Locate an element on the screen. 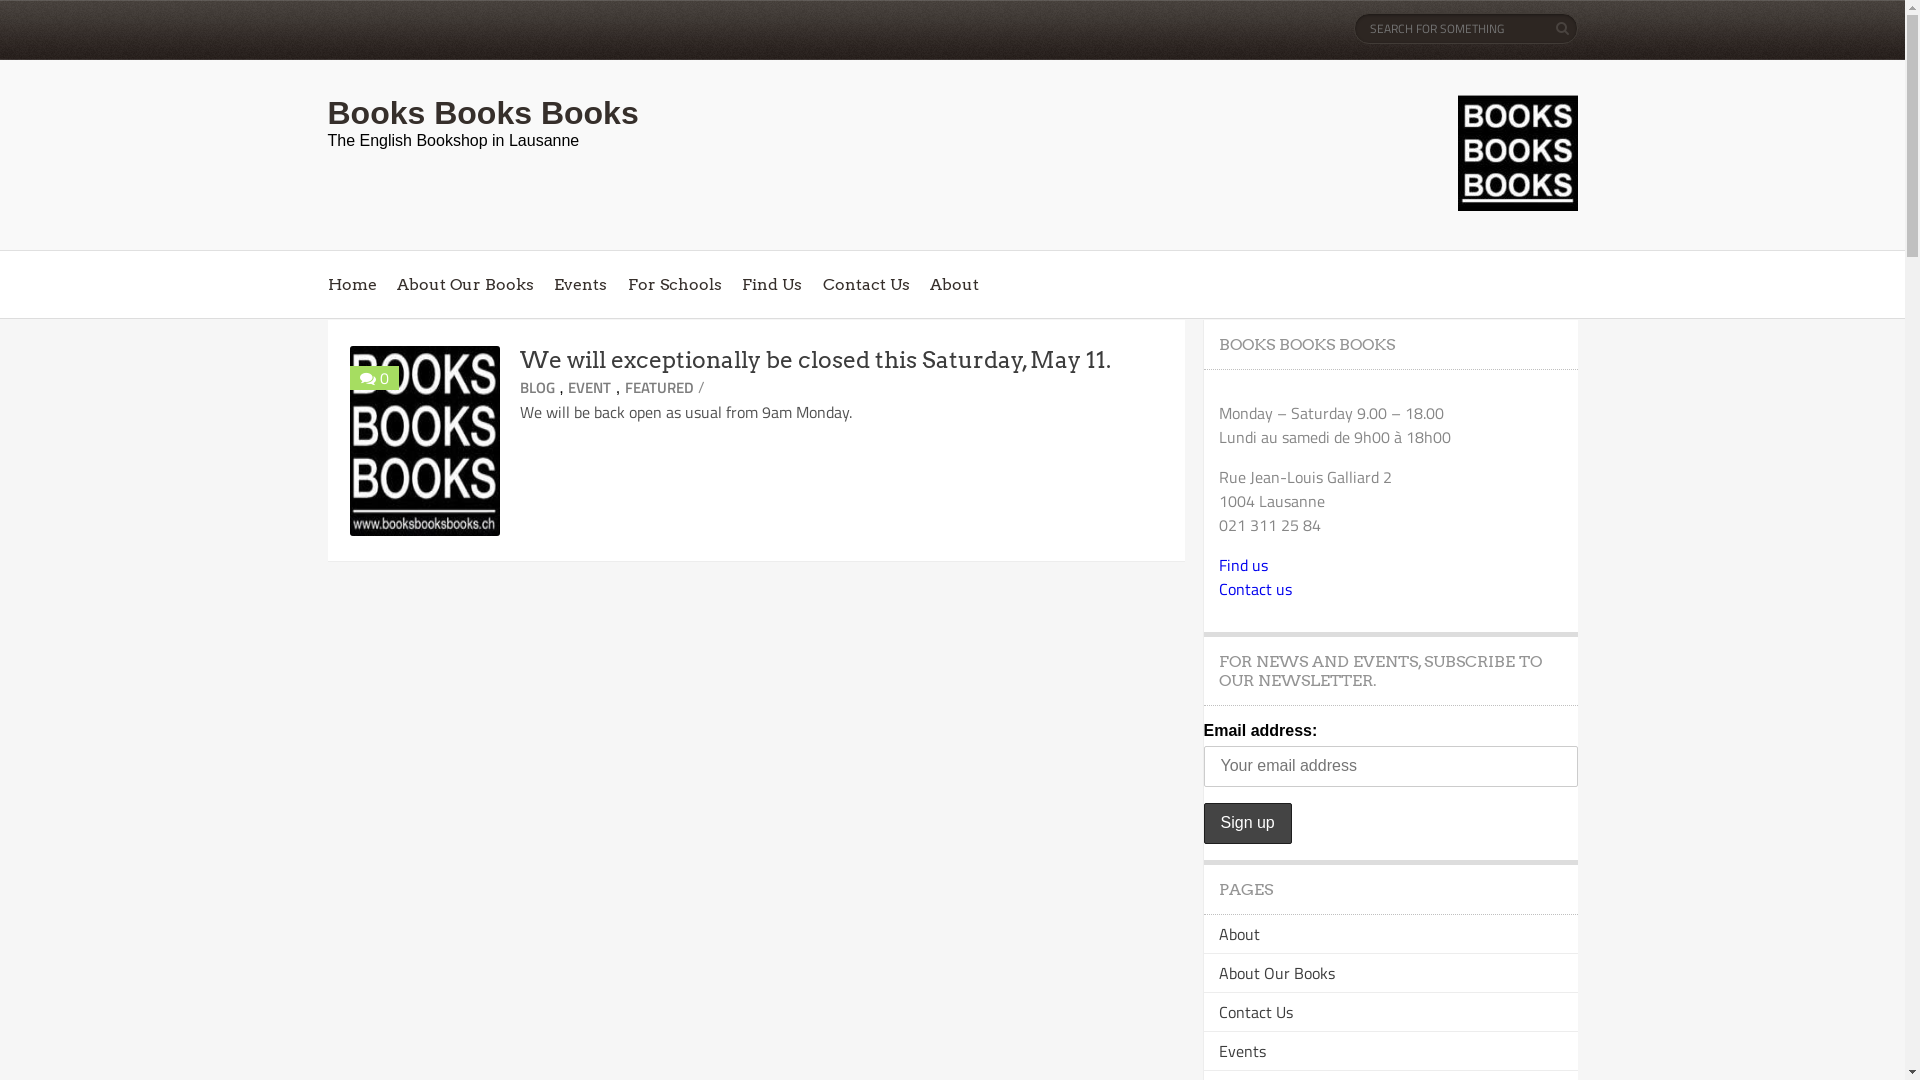 The height and width of the screenshot is (1080, 1920). Sign up is located at coordinates (1248, 824).